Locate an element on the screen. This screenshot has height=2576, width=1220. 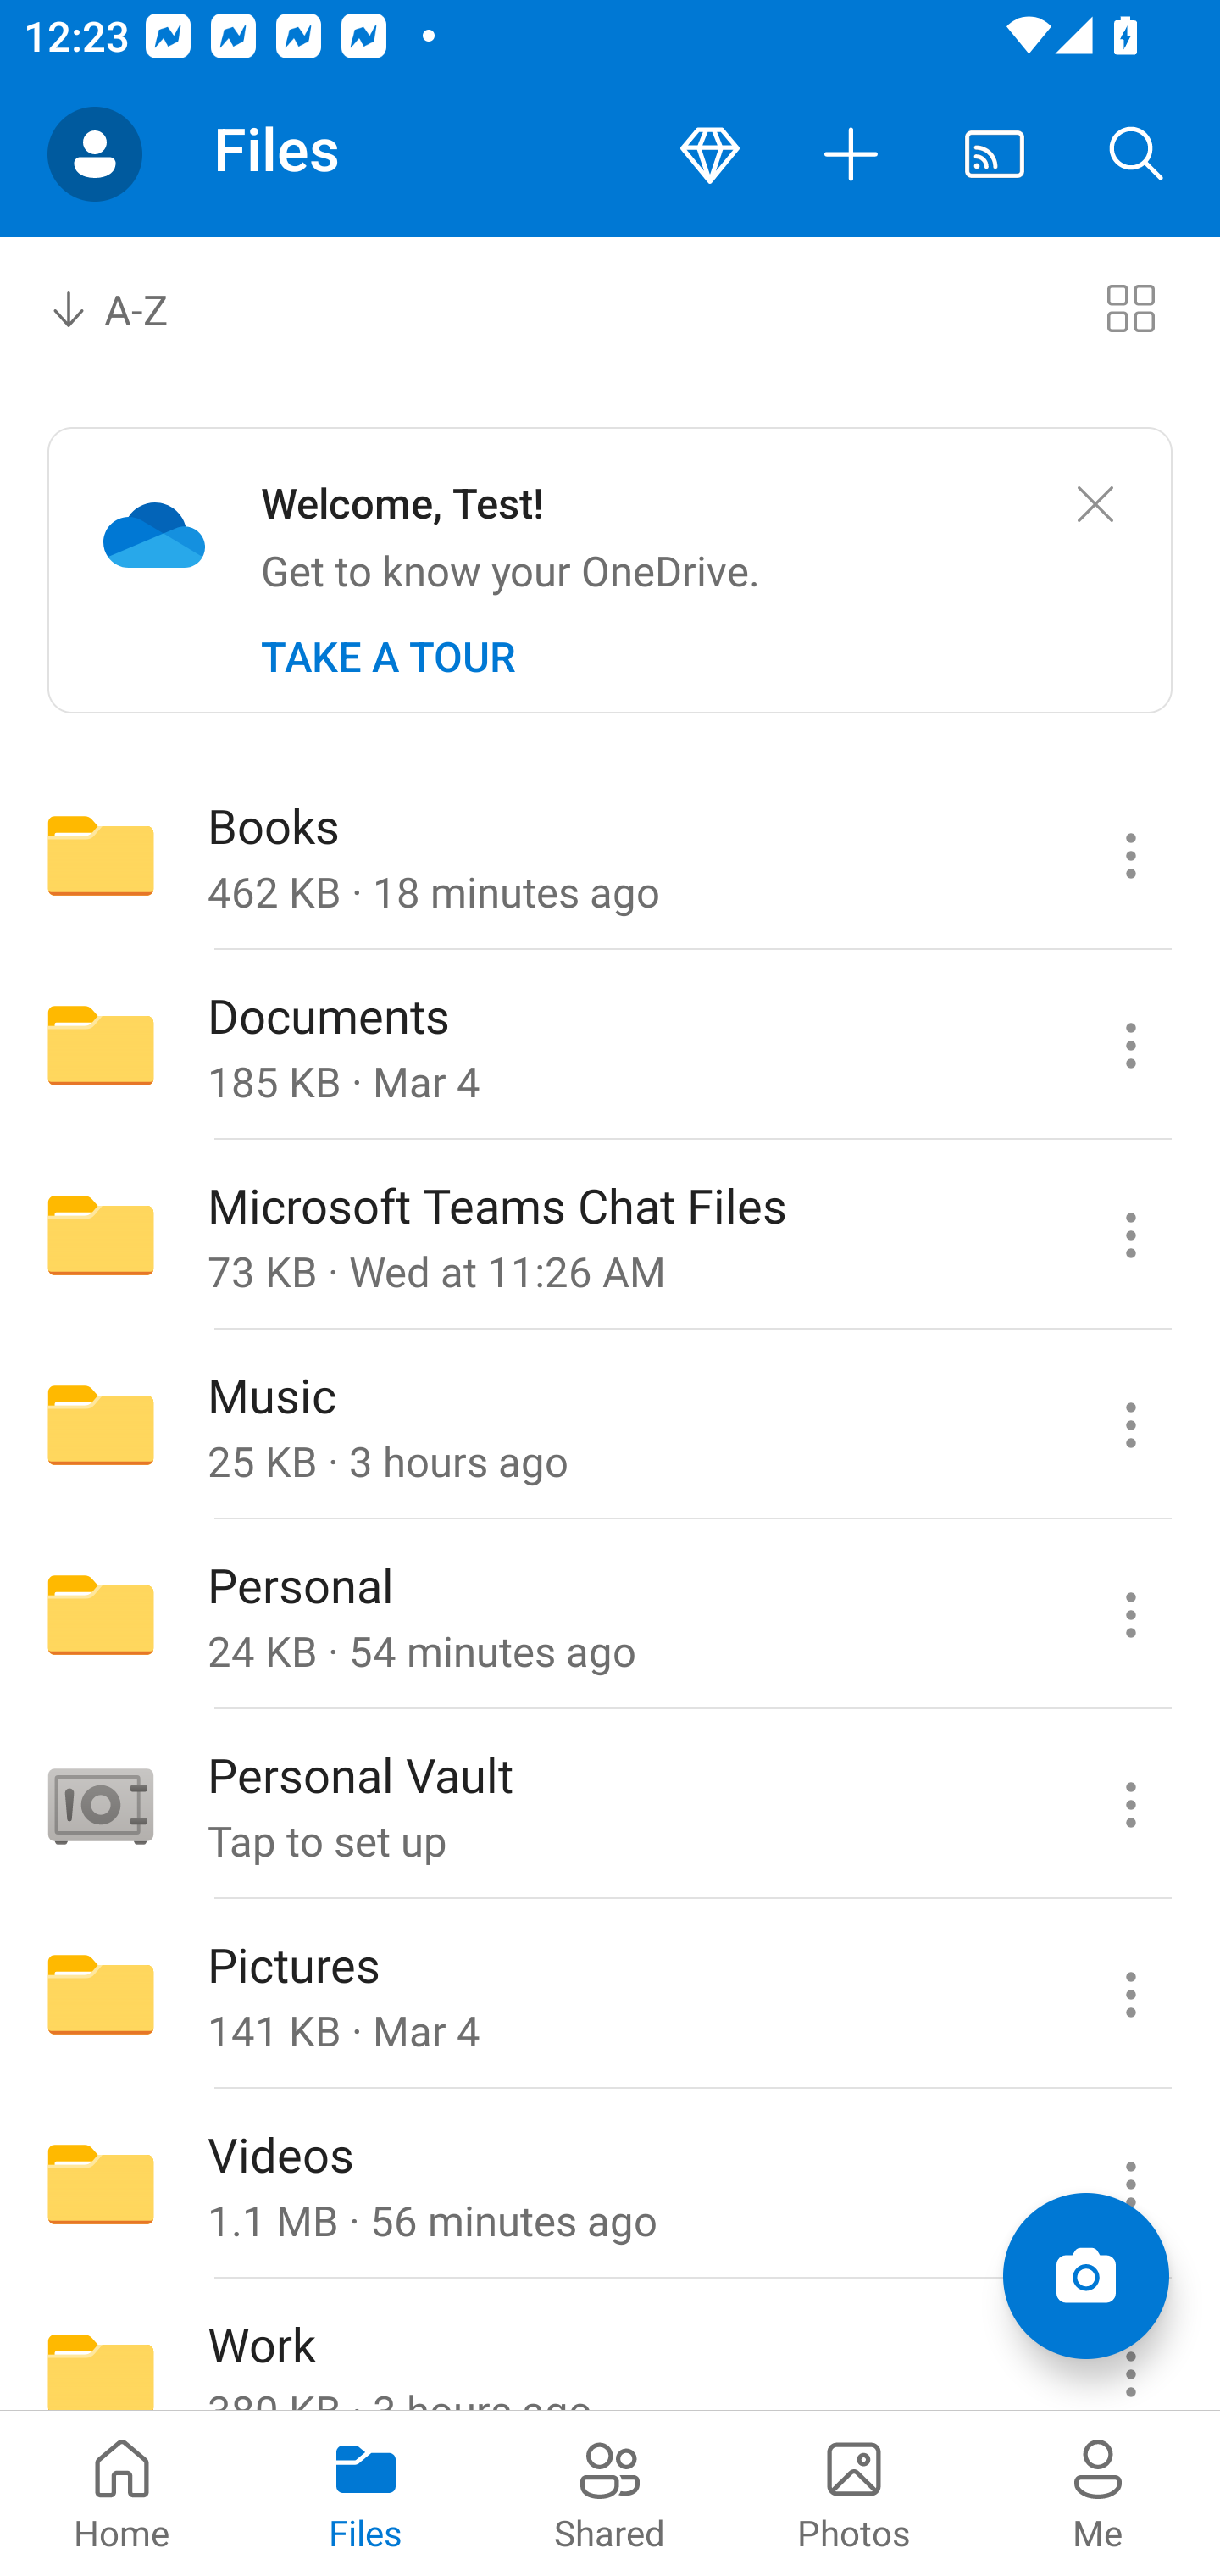
Documents commands is located at coordinates (1130, 1046).